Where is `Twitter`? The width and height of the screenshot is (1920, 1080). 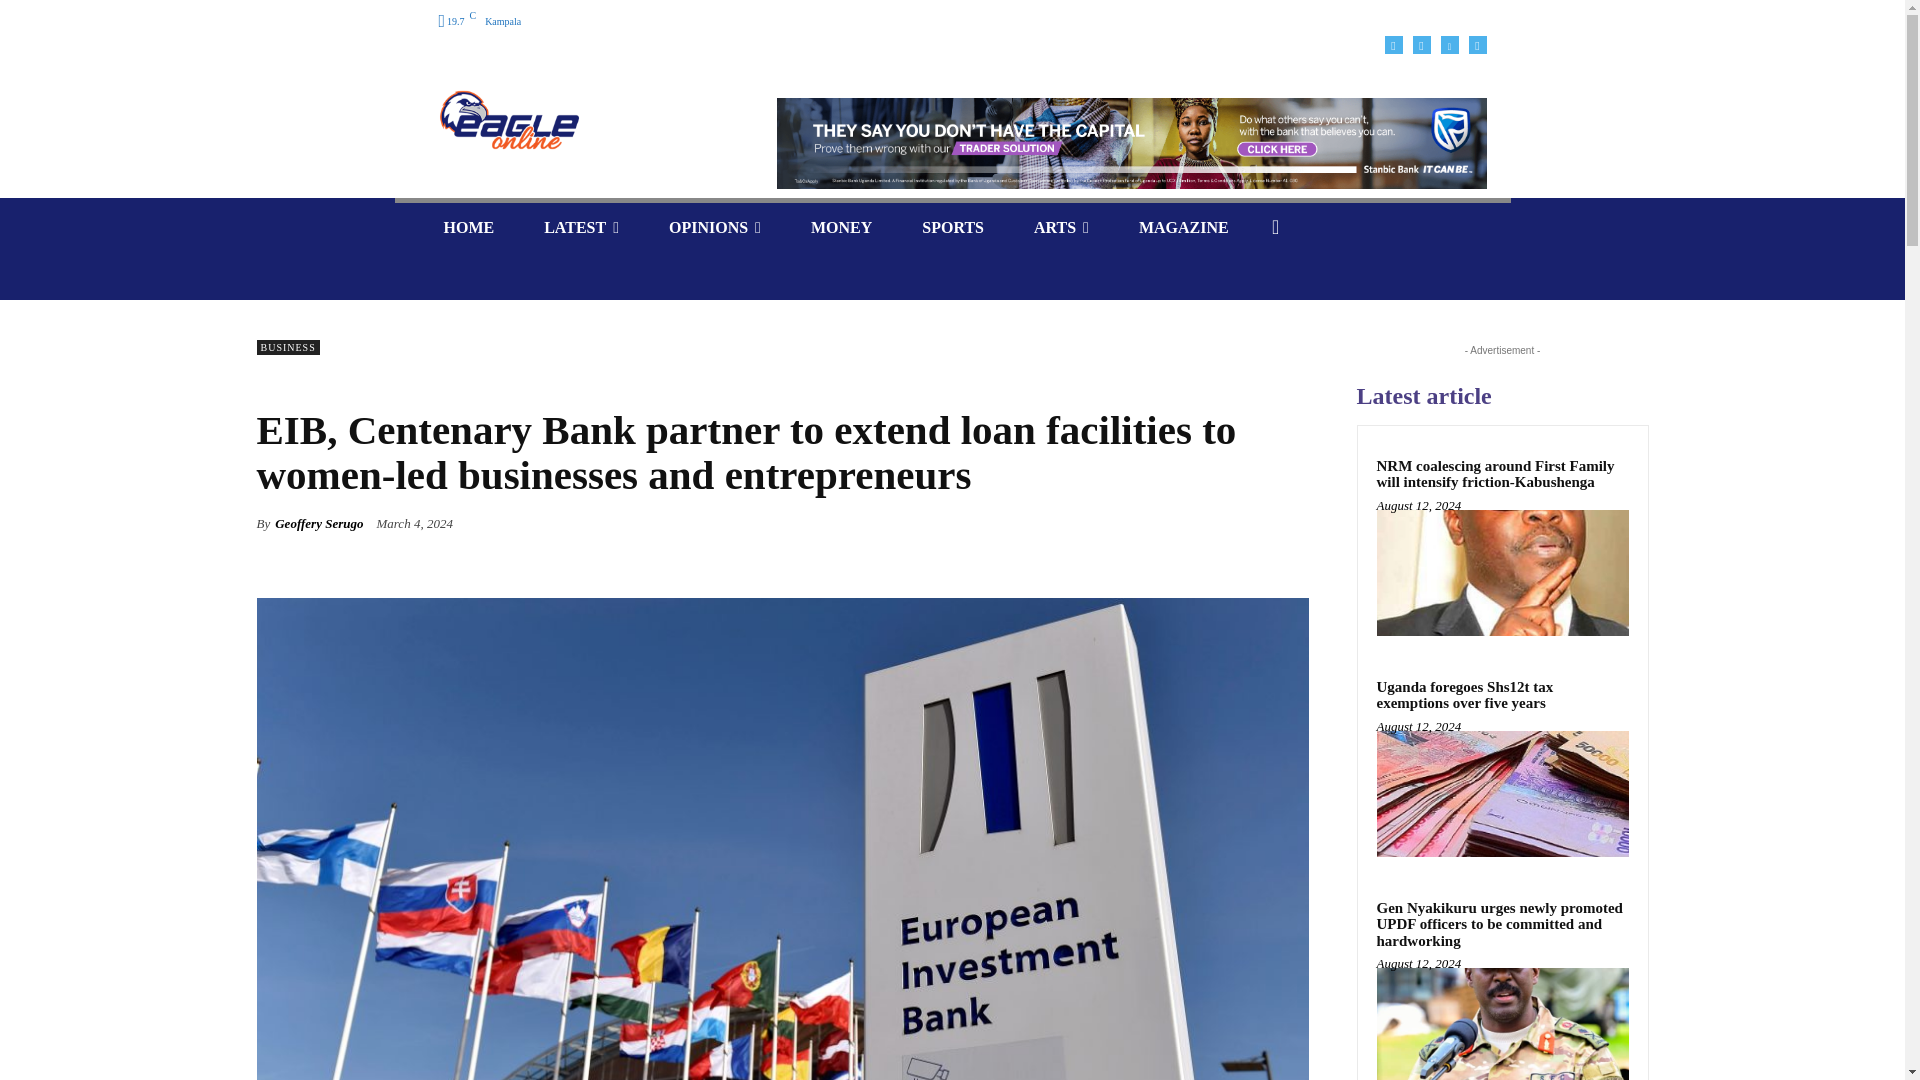 Twitter is located at coordinates (1477, 44).